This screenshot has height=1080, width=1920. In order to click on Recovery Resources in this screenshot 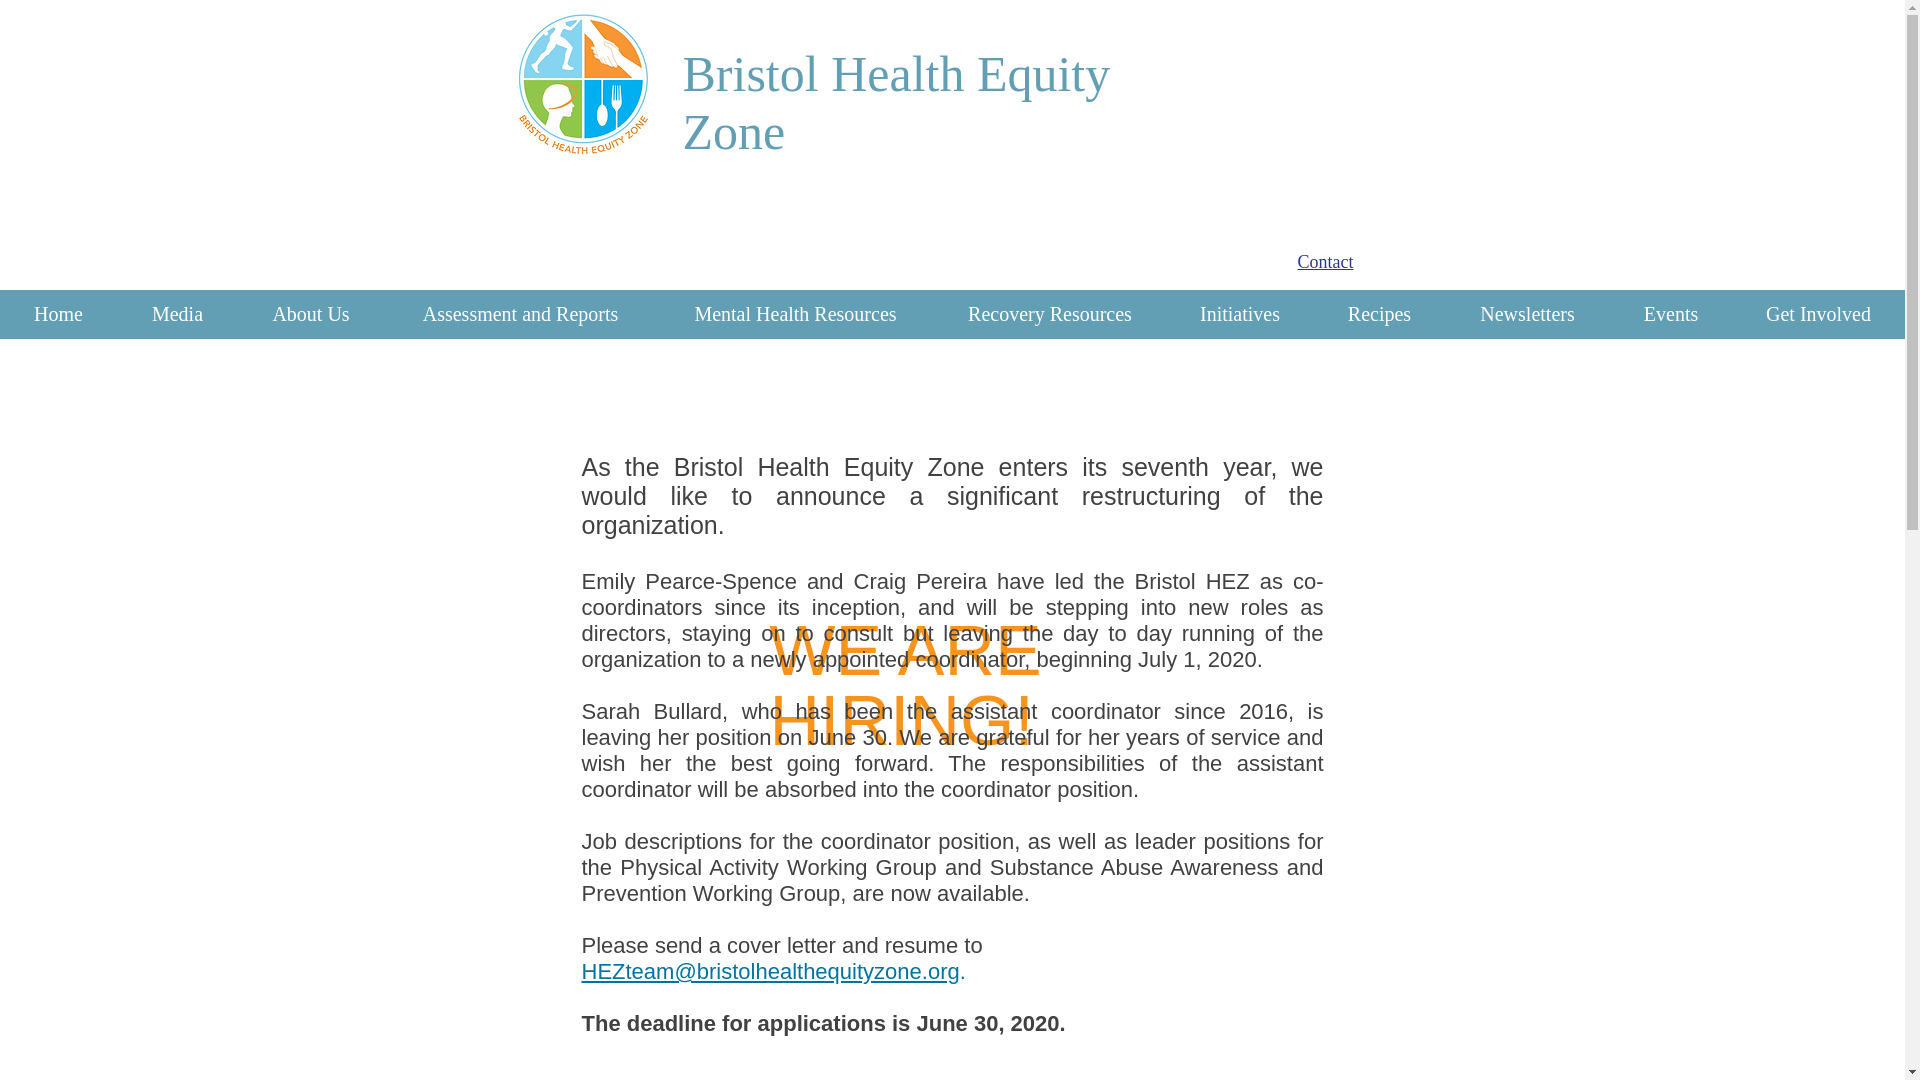, I will do `click(1049, 314)`.